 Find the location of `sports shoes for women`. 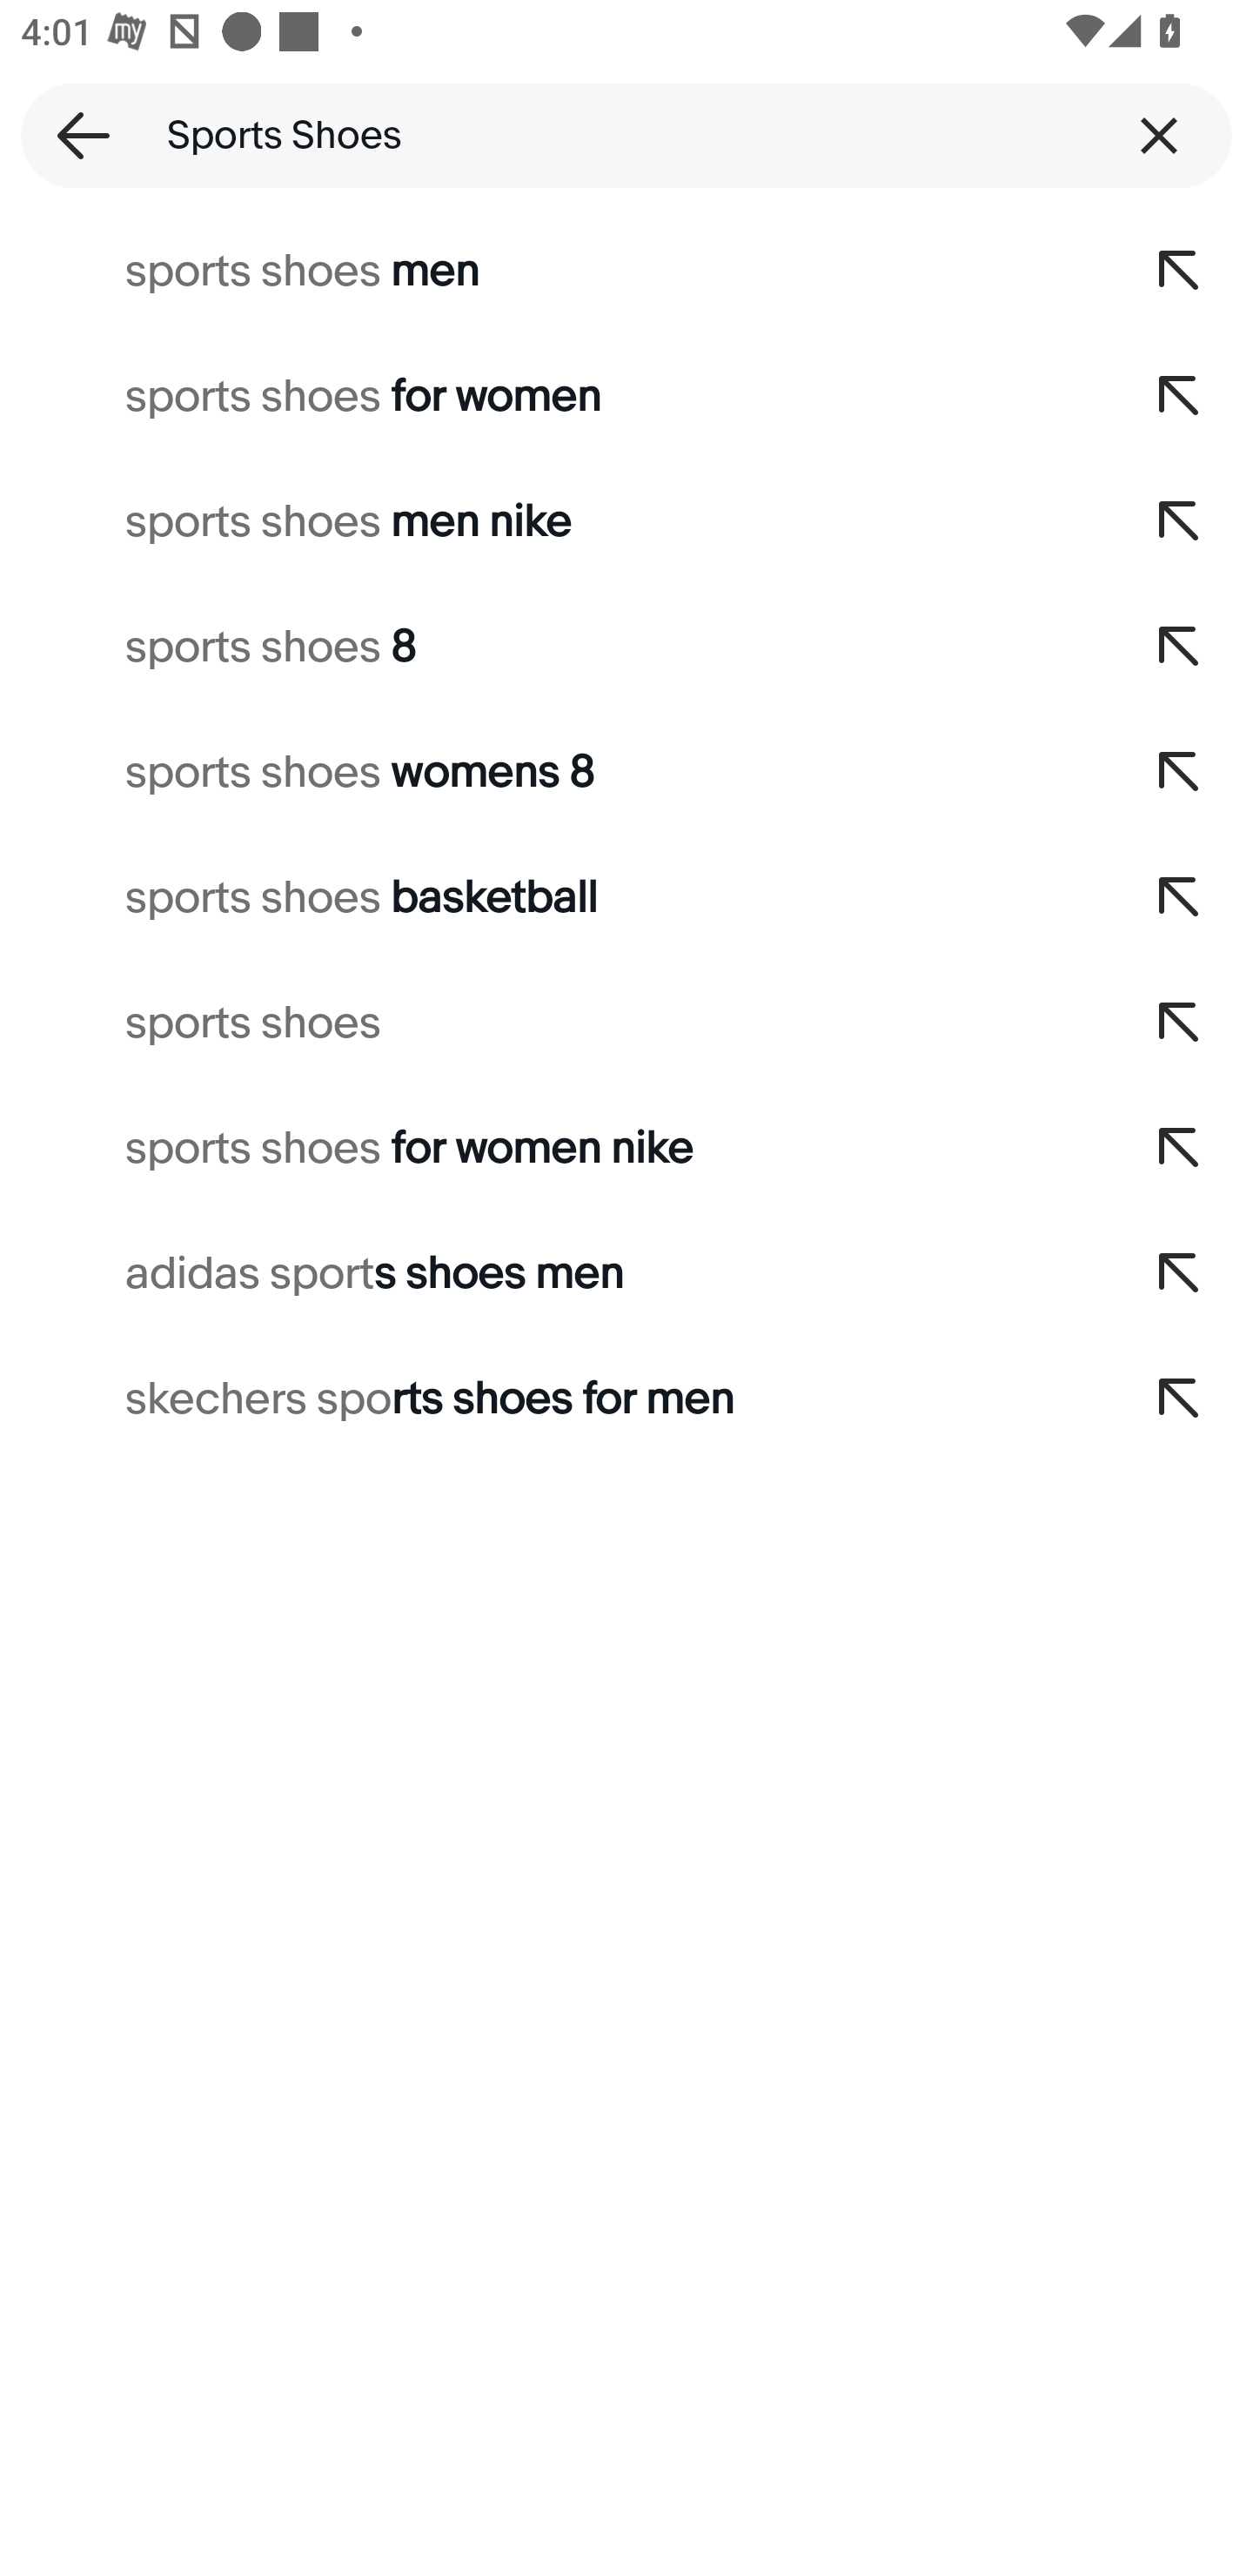

sports shoes for women is located at coordinates (553, 396).